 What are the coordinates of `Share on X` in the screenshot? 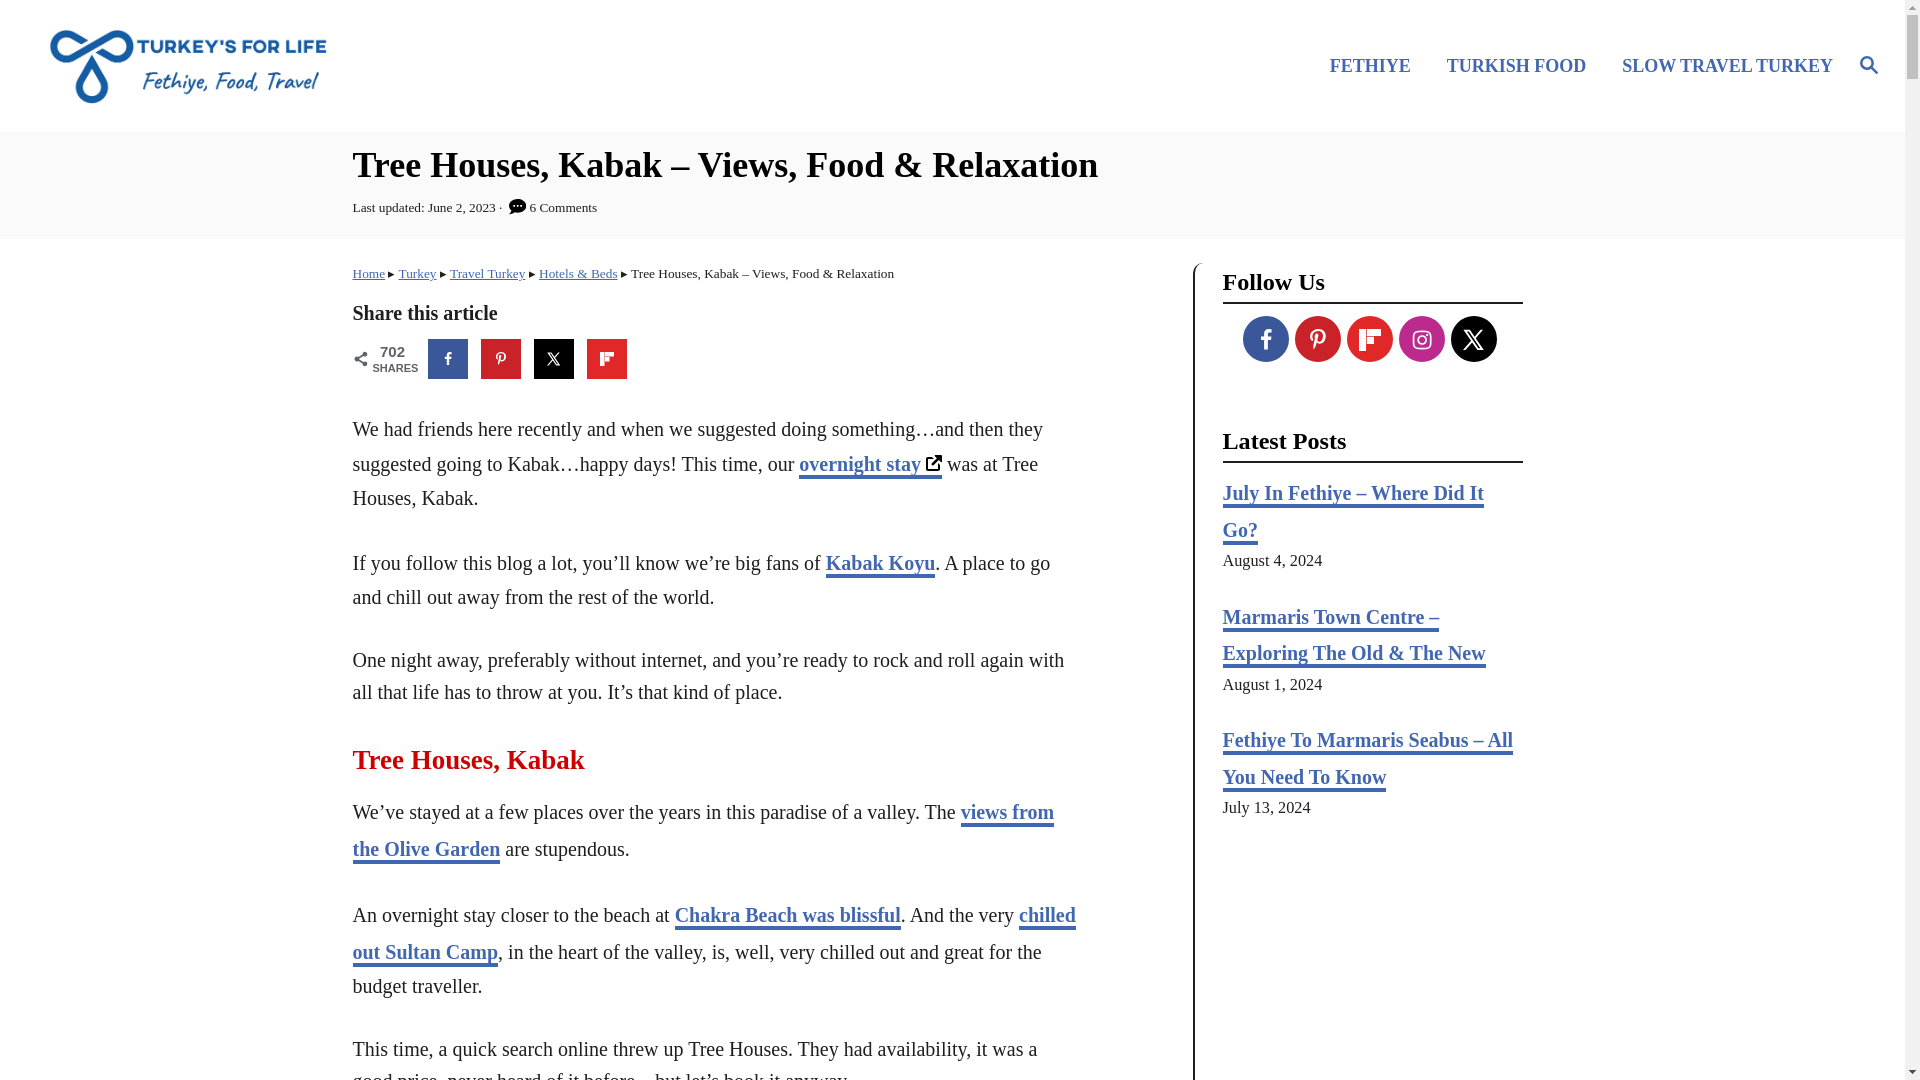 It's located at (554, 359).